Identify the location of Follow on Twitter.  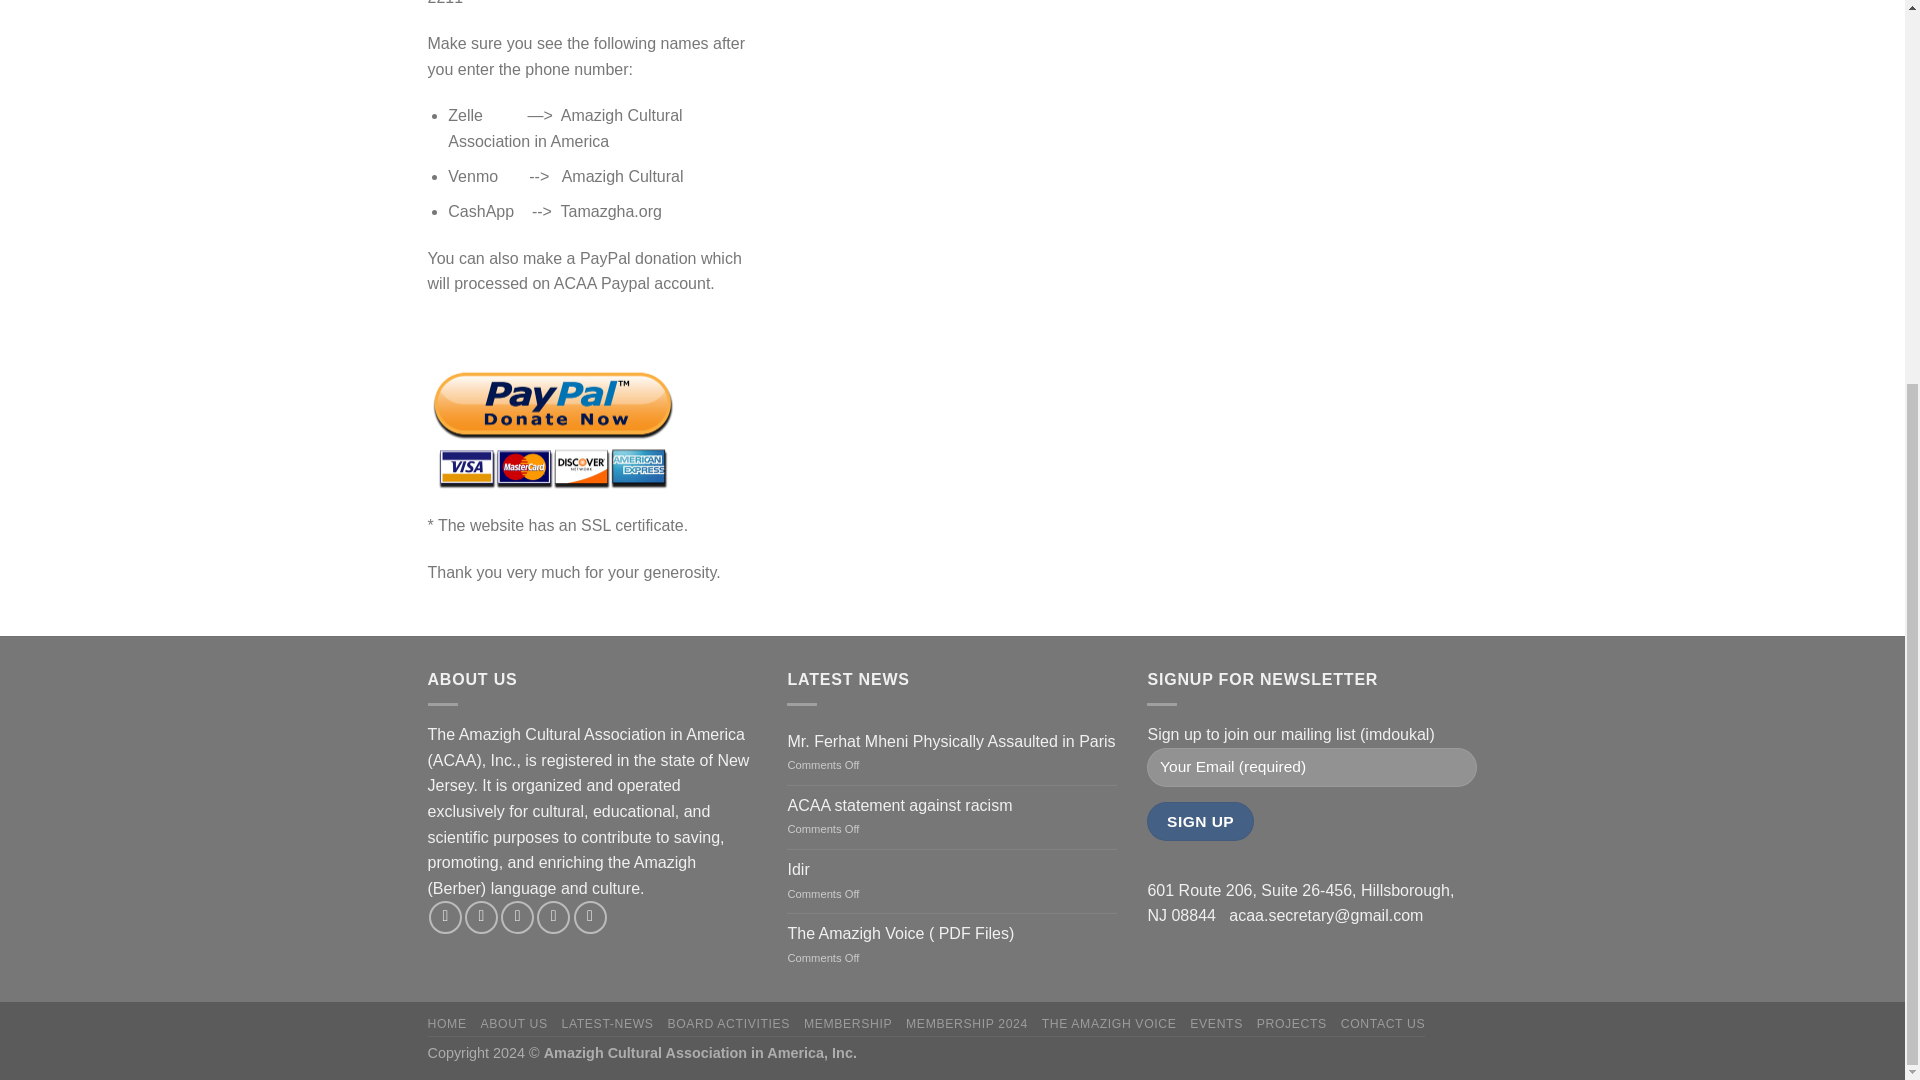
(517, 917).